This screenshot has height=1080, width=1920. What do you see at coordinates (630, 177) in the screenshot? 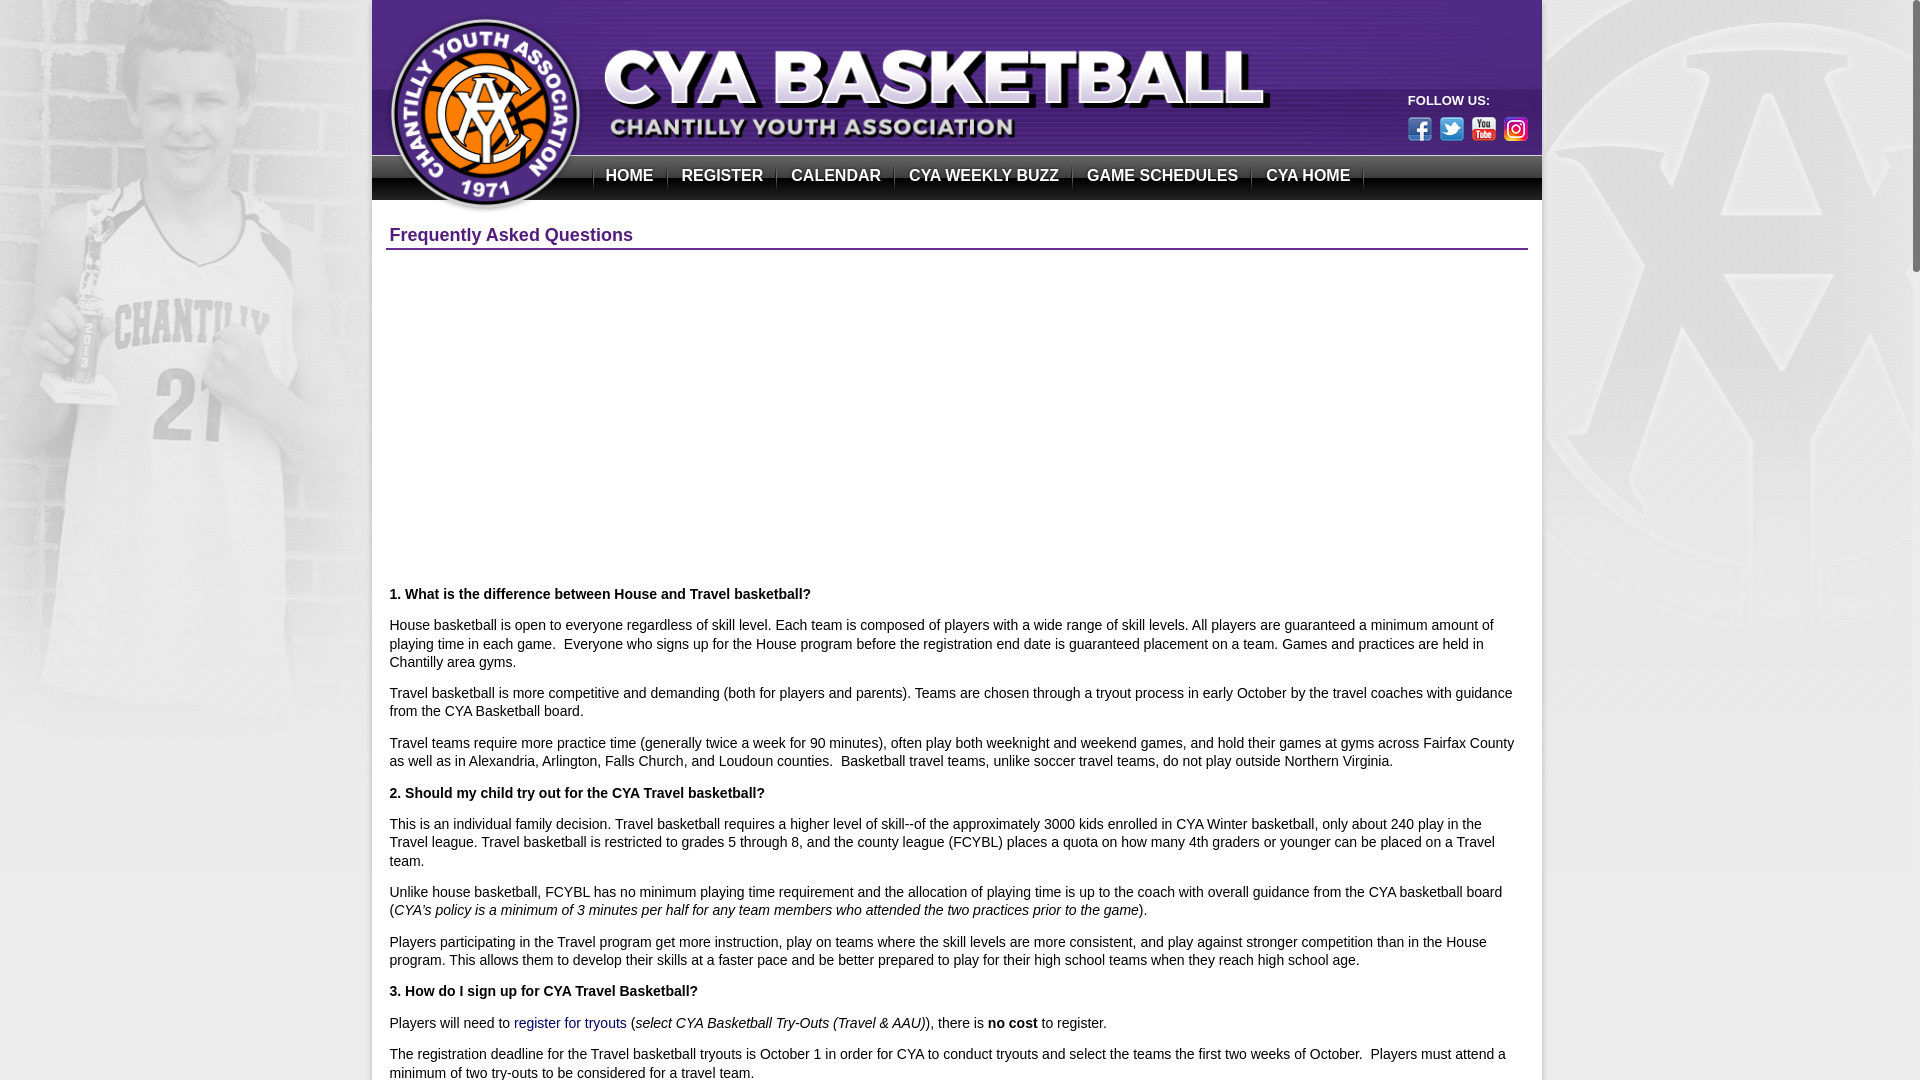
I see `HOME` at bounding box center [630, 177].